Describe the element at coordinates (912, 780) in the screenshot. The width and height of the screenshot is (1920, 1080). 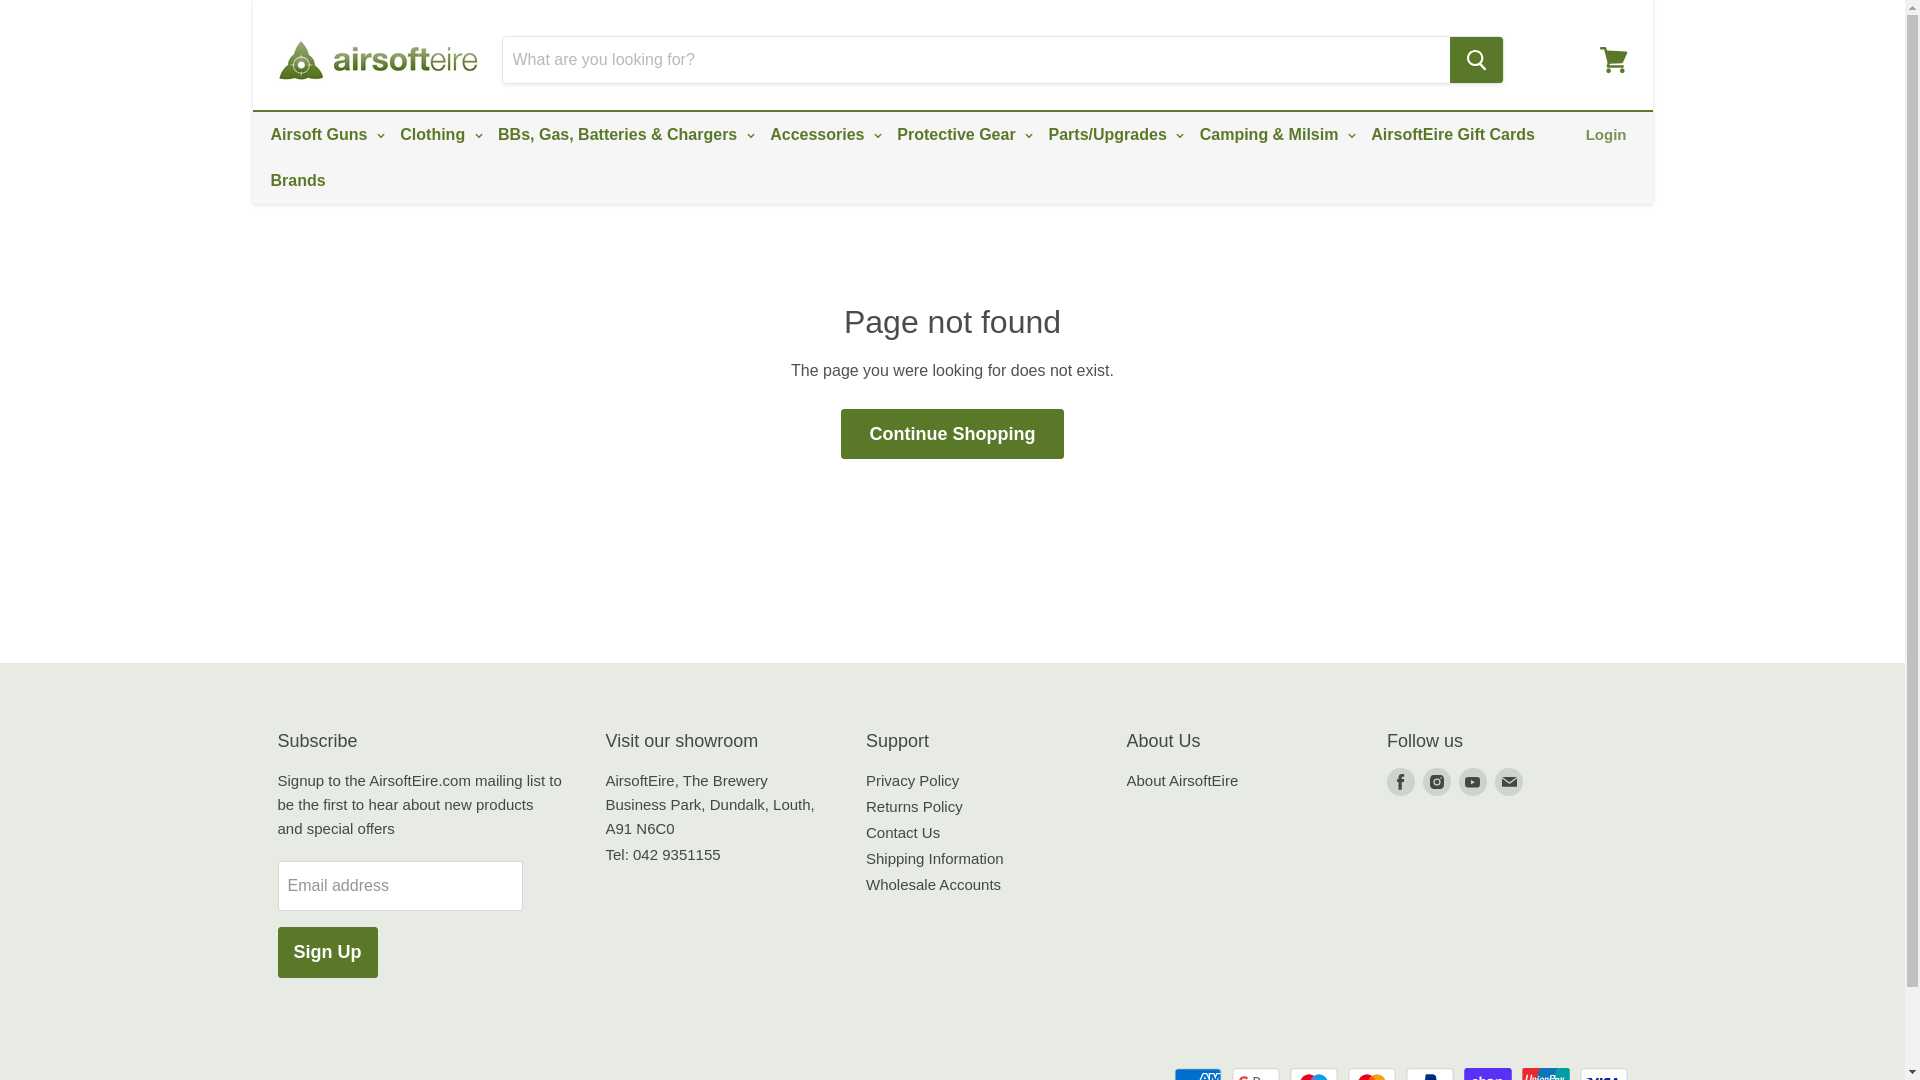
I see `Privacy Policy` at that location.